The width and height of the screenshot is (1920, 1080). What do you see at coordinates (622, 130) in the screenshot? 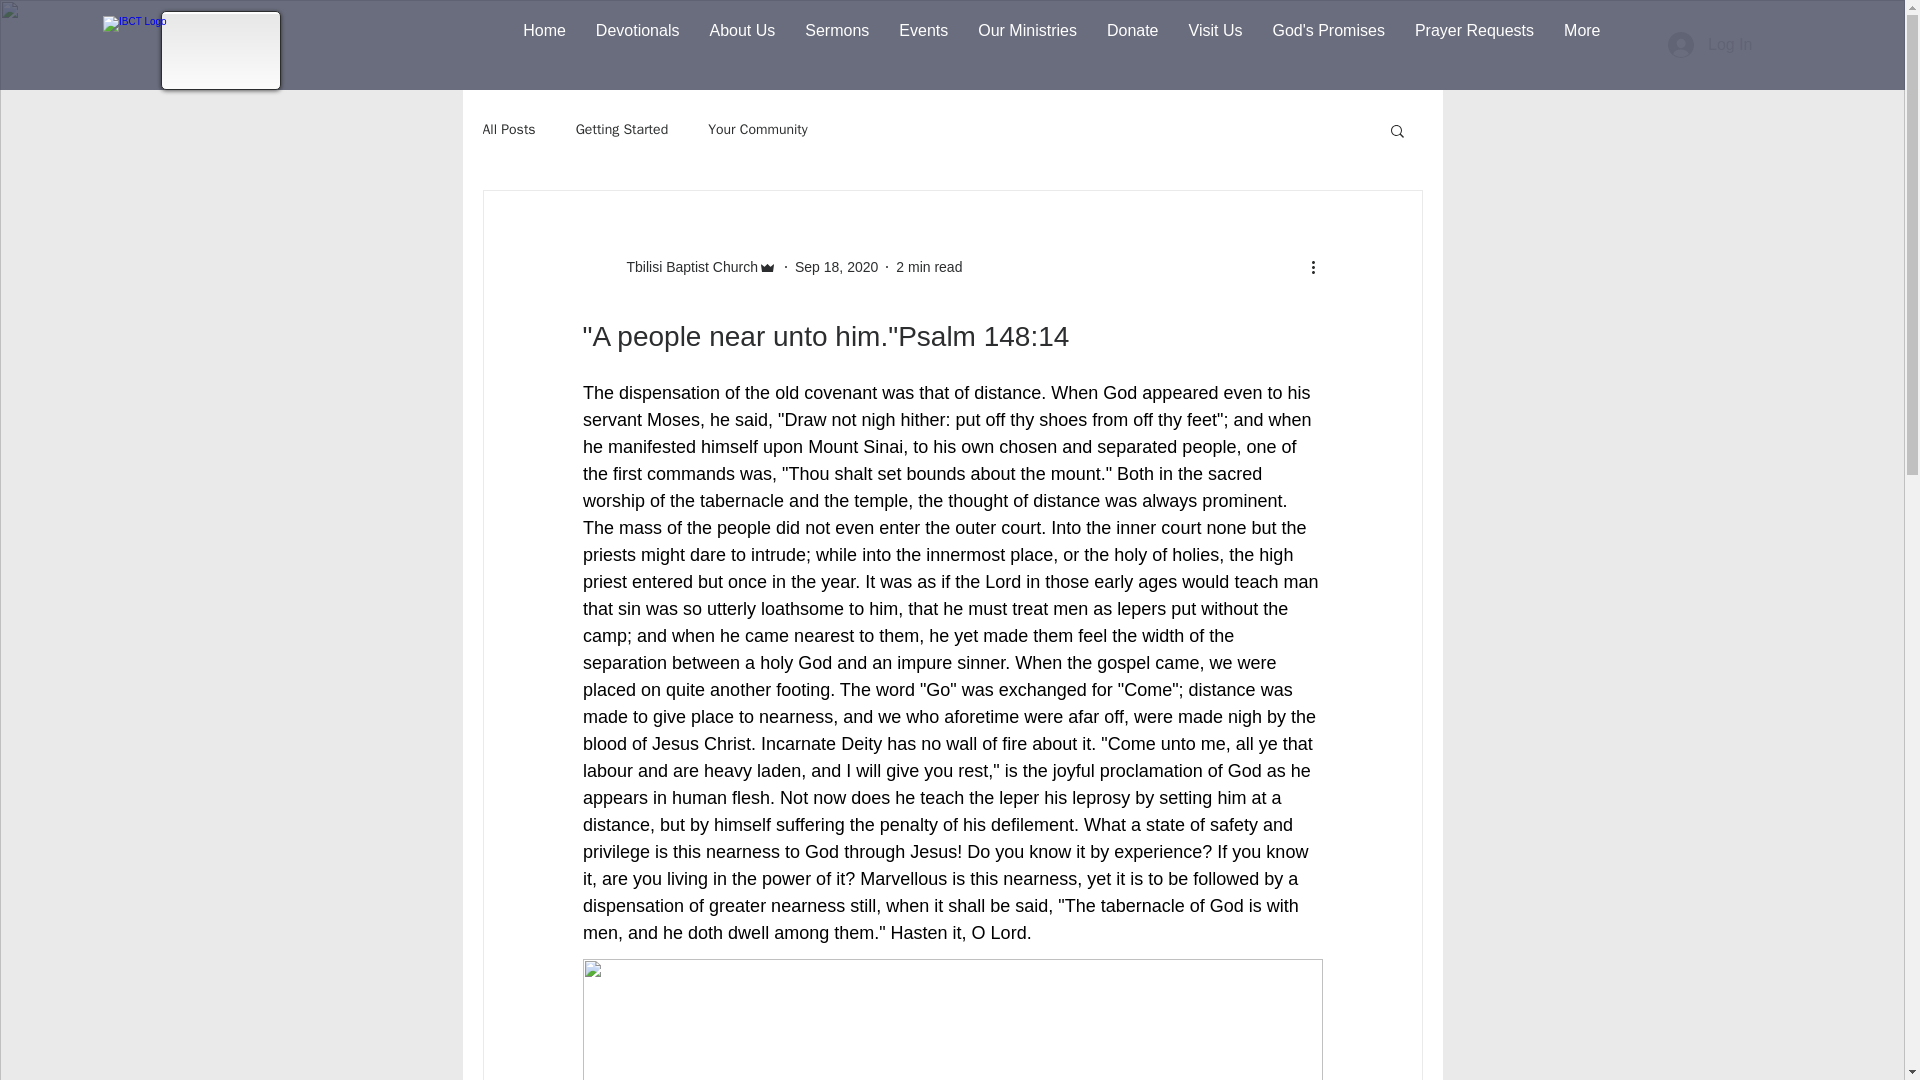
I see `Getting Started` at bounding box center [622, 130].